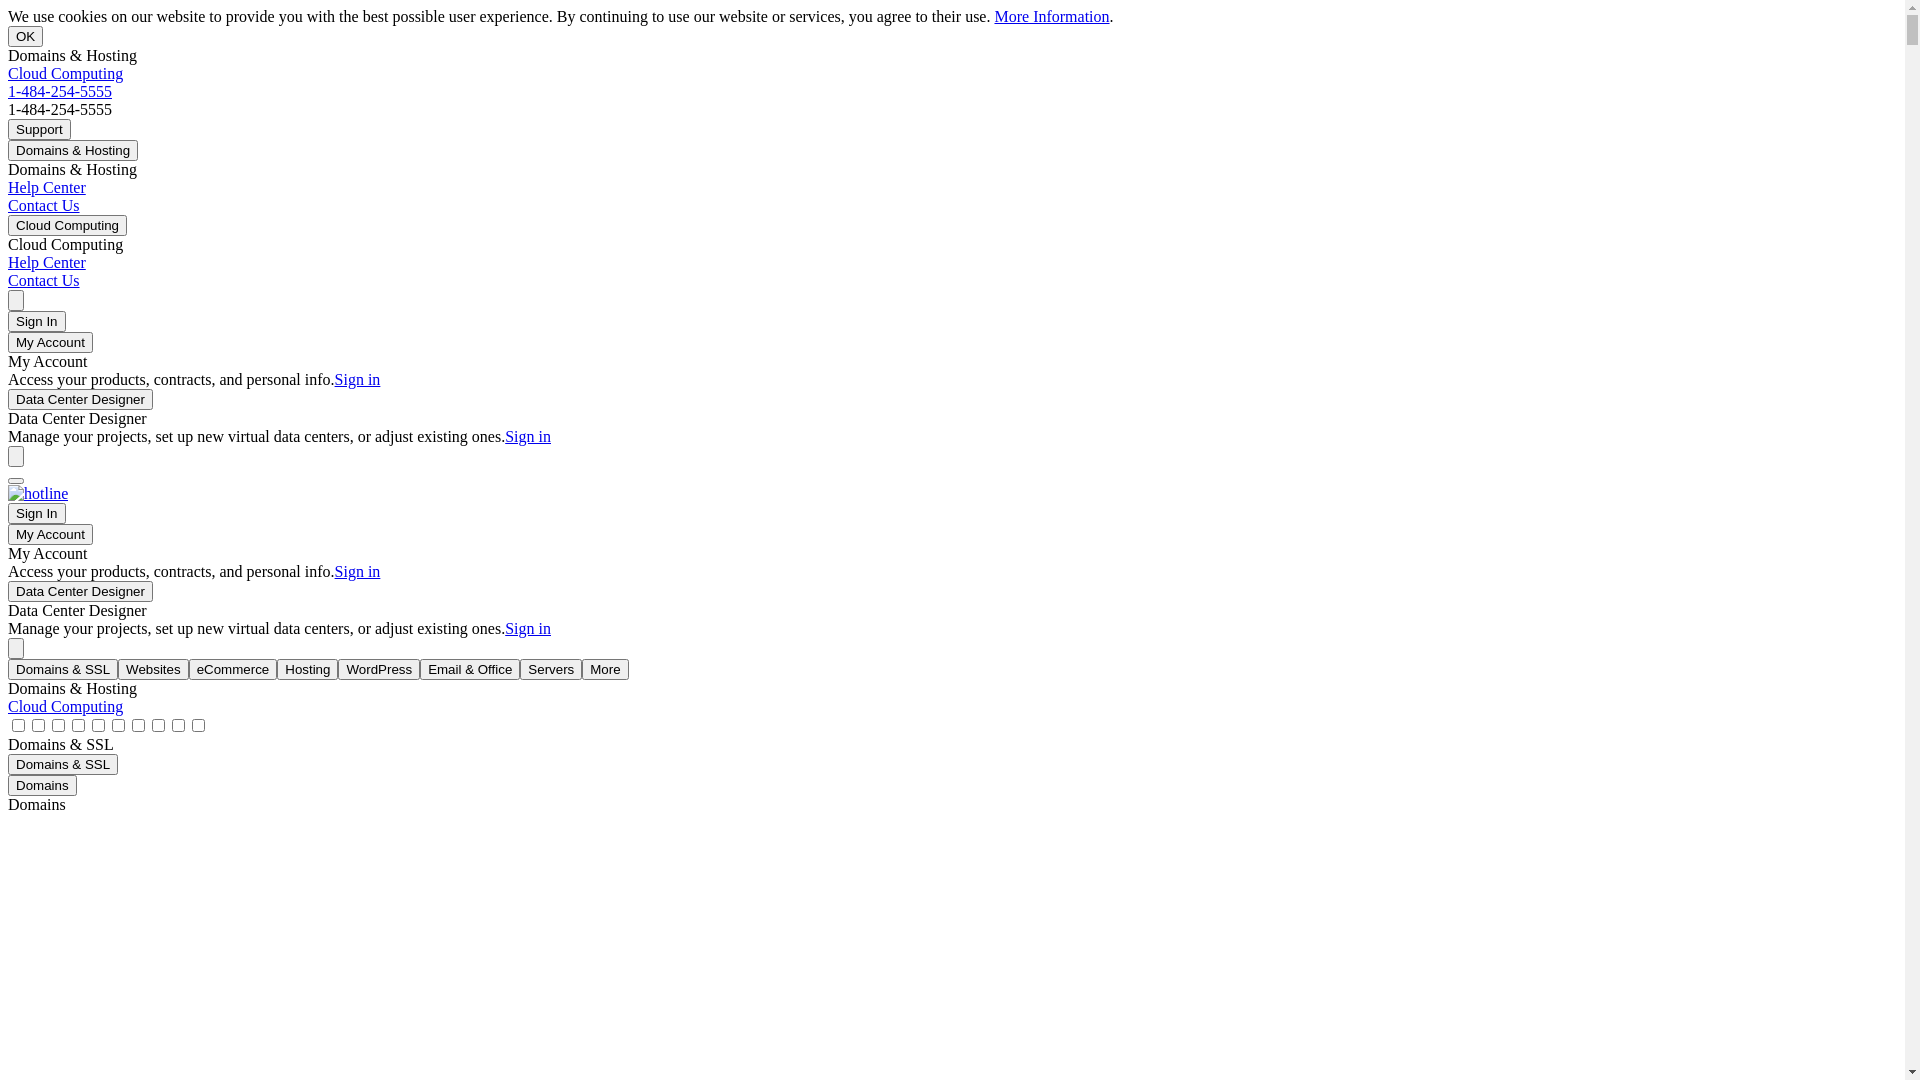 This screenshot has height=1080, width=1920. I want to click on My Account, so click(50, 342).